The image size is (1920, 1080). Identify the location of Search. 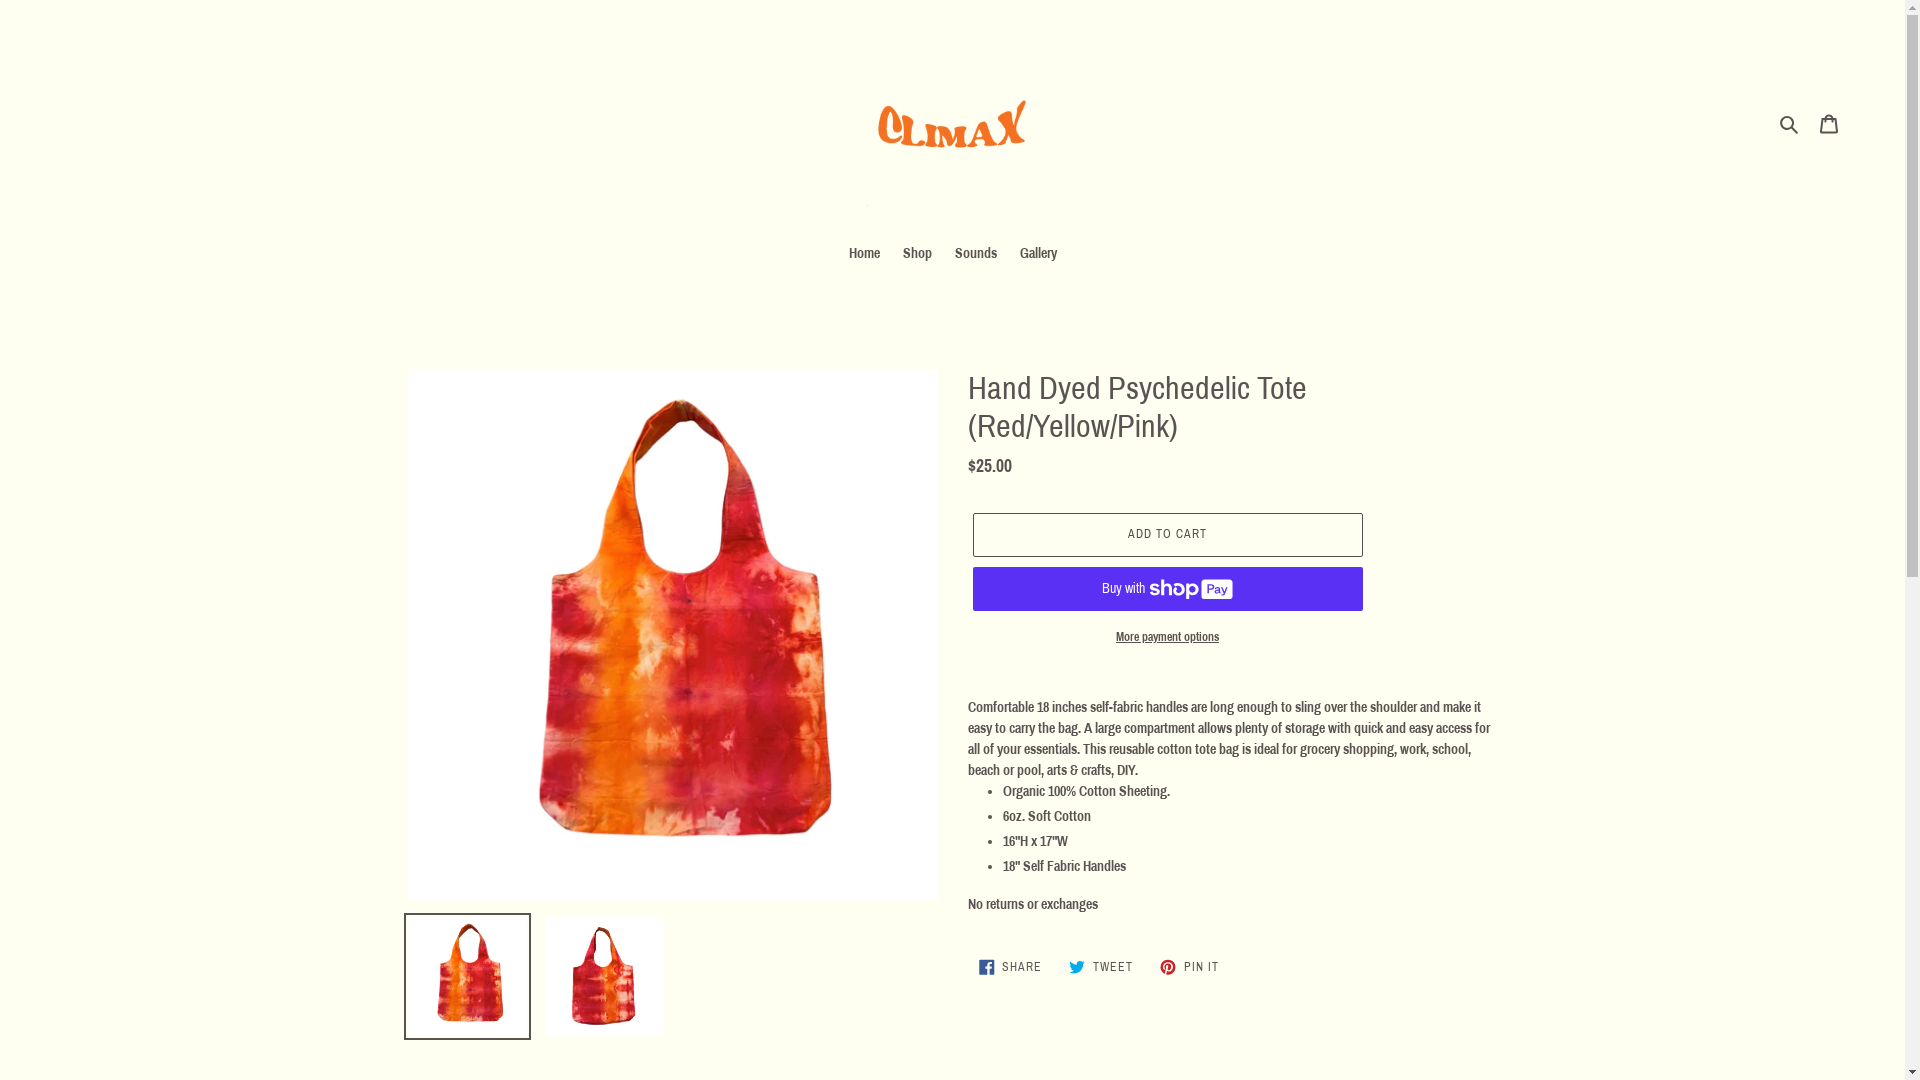
(1790, 124).